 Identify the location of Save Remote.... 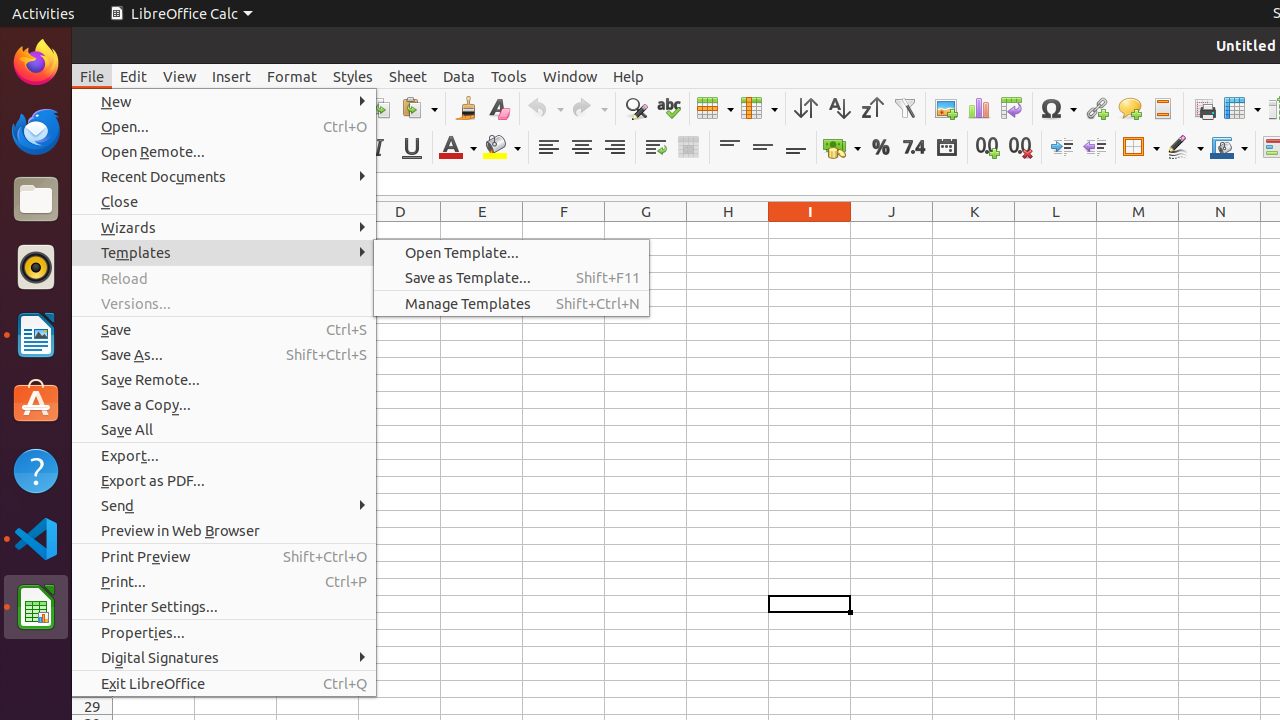
(224, 379).